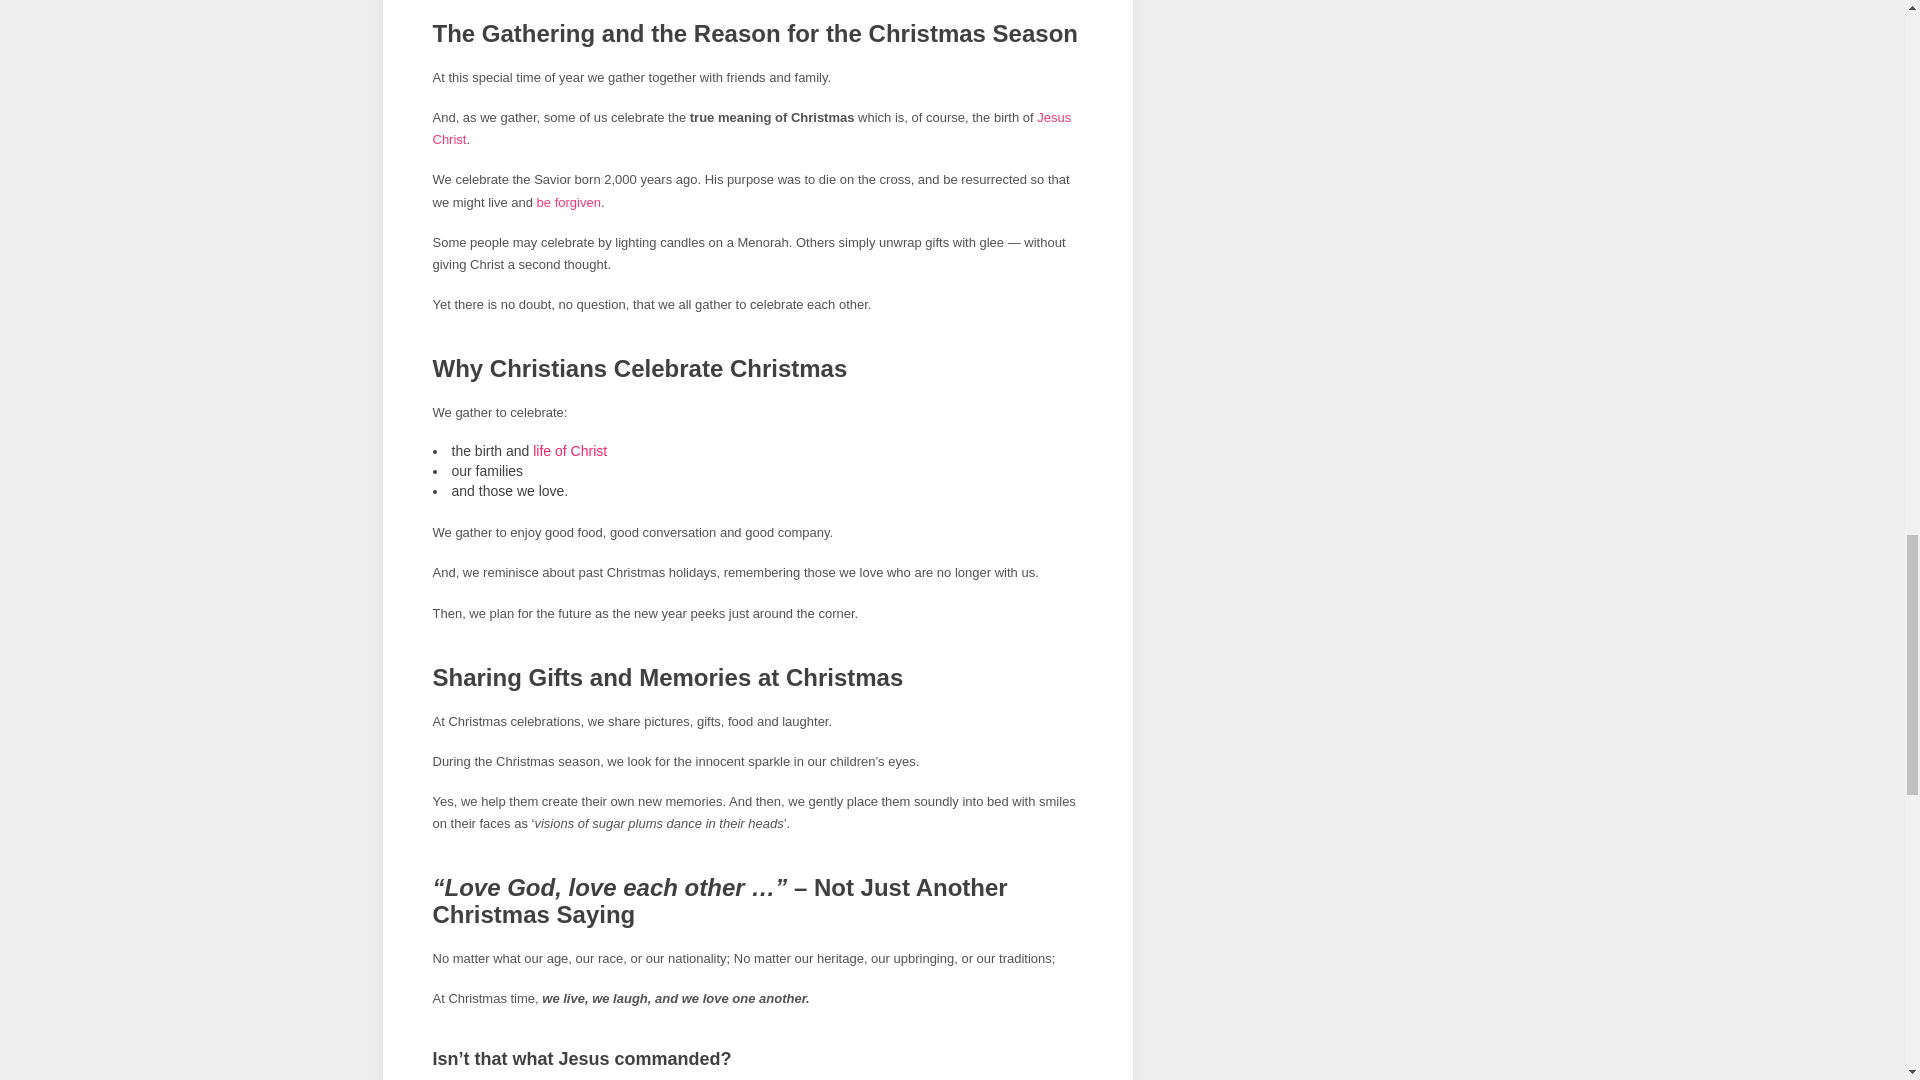 This screenshot has width=1920, height=1080. Describe the element at coordinates (752, 128) in the screenshot. I see `Jesus Christ` at that location.